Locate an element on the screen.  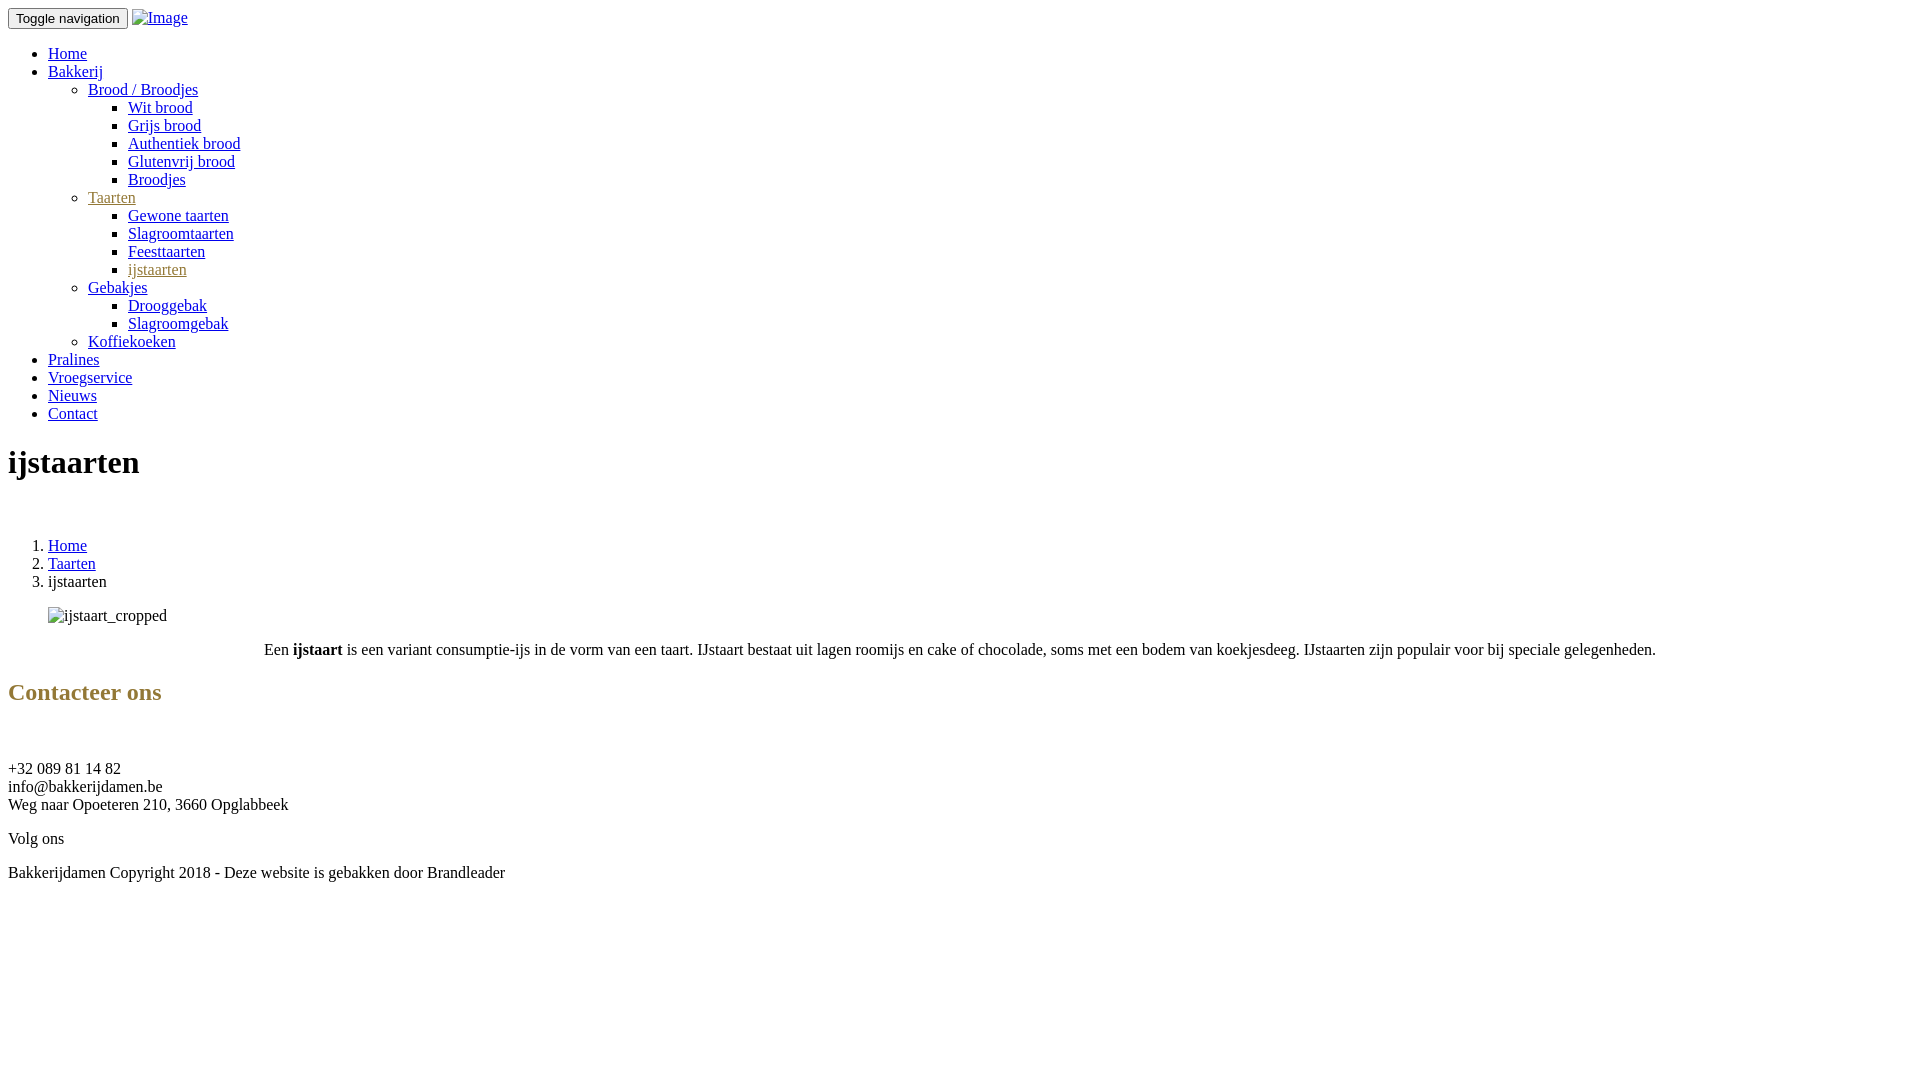
Vroegservice is located at coordinates (90, 378).